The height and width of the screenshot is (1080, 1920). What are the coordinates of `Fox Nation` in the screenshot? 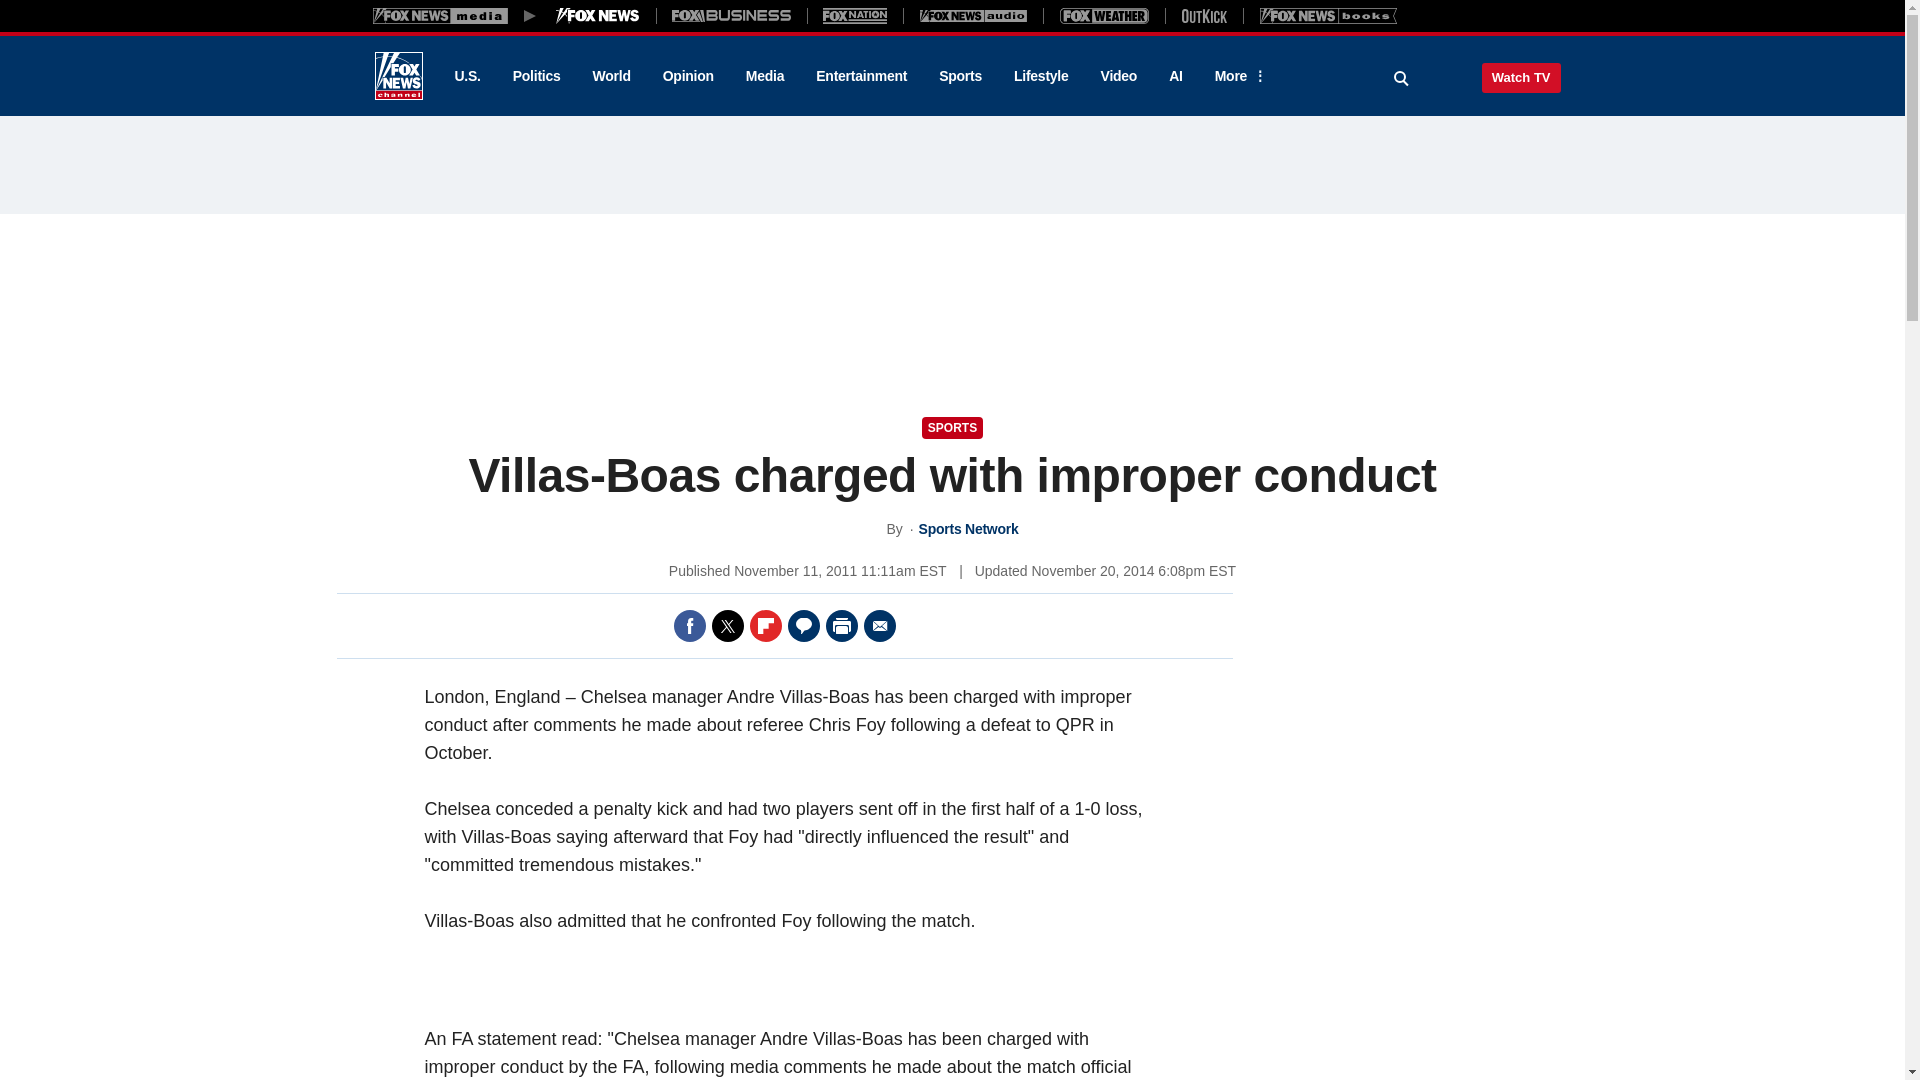 It's located at (855, 15).